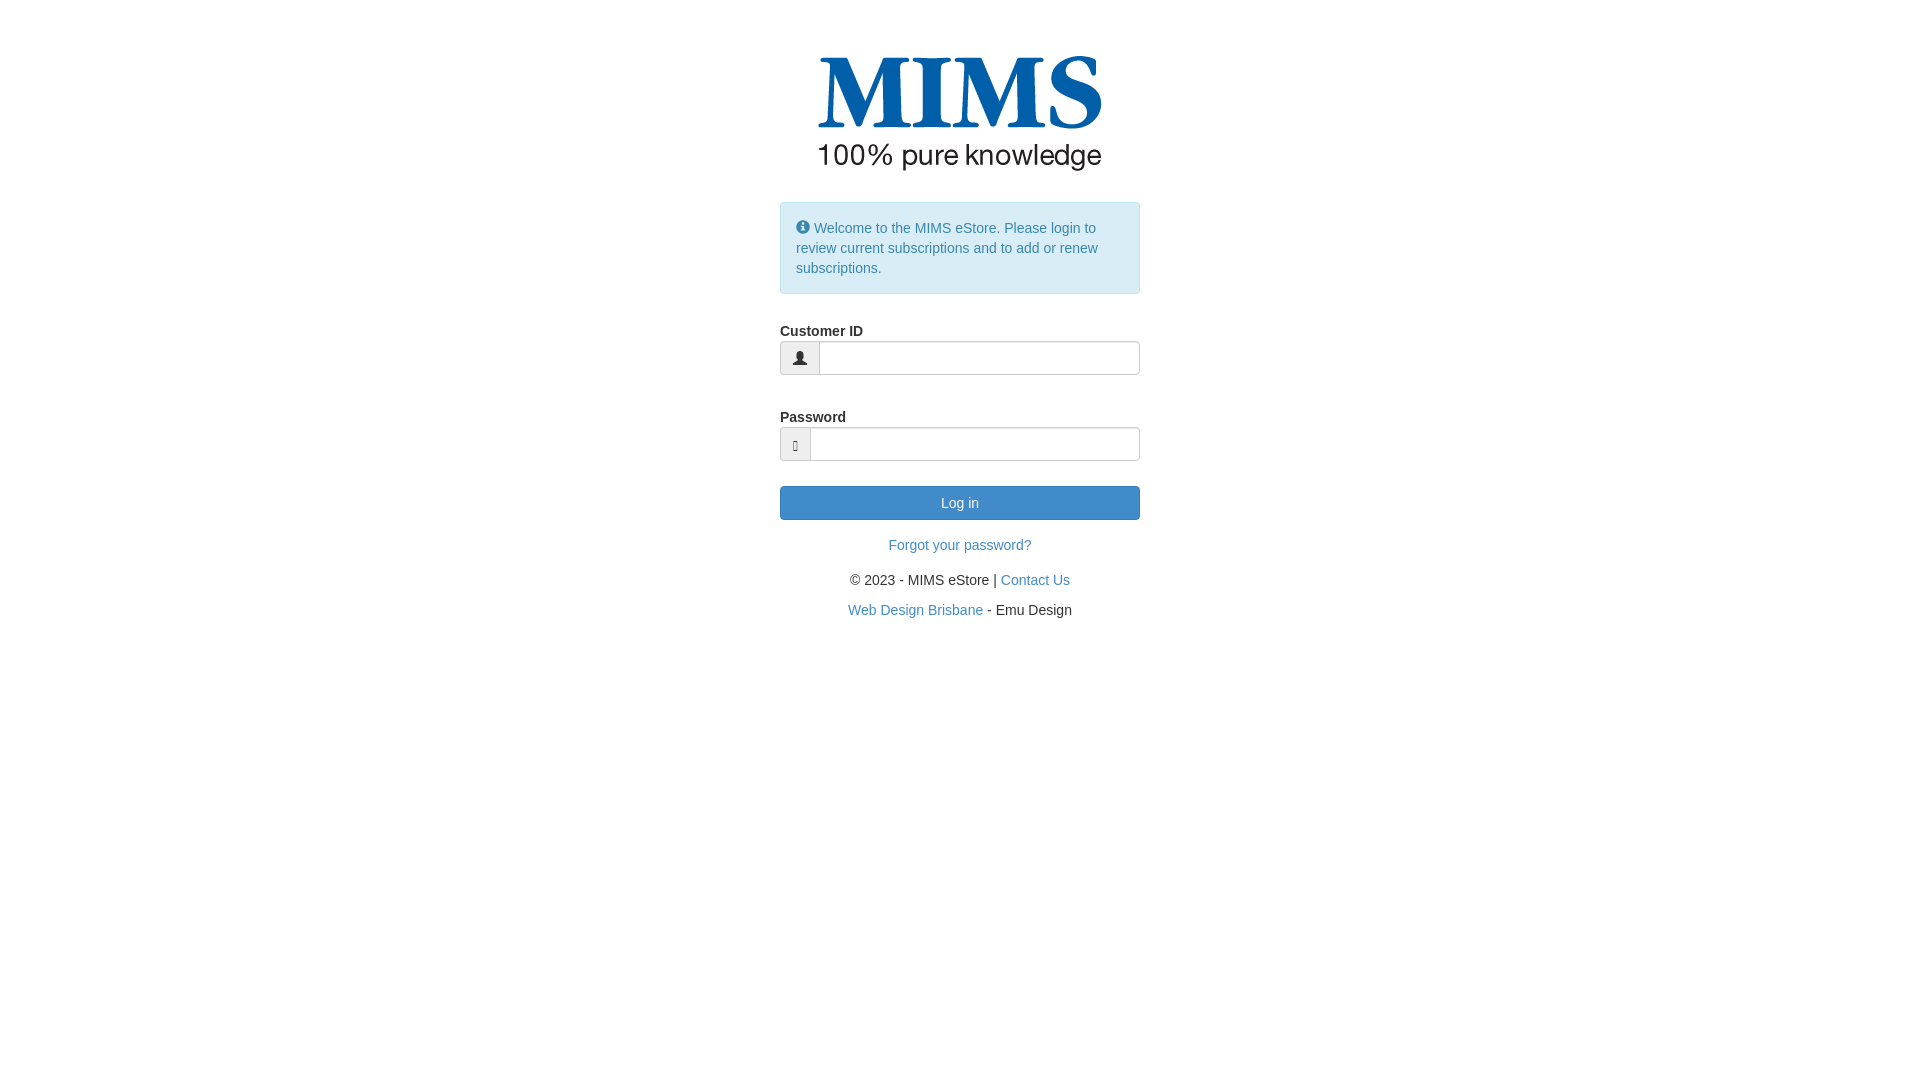 The image size is (1920, 1080). What do you see at coordinates (960, 503) in the screenshot?
I see `Log in` at bounding box center [960, 503].